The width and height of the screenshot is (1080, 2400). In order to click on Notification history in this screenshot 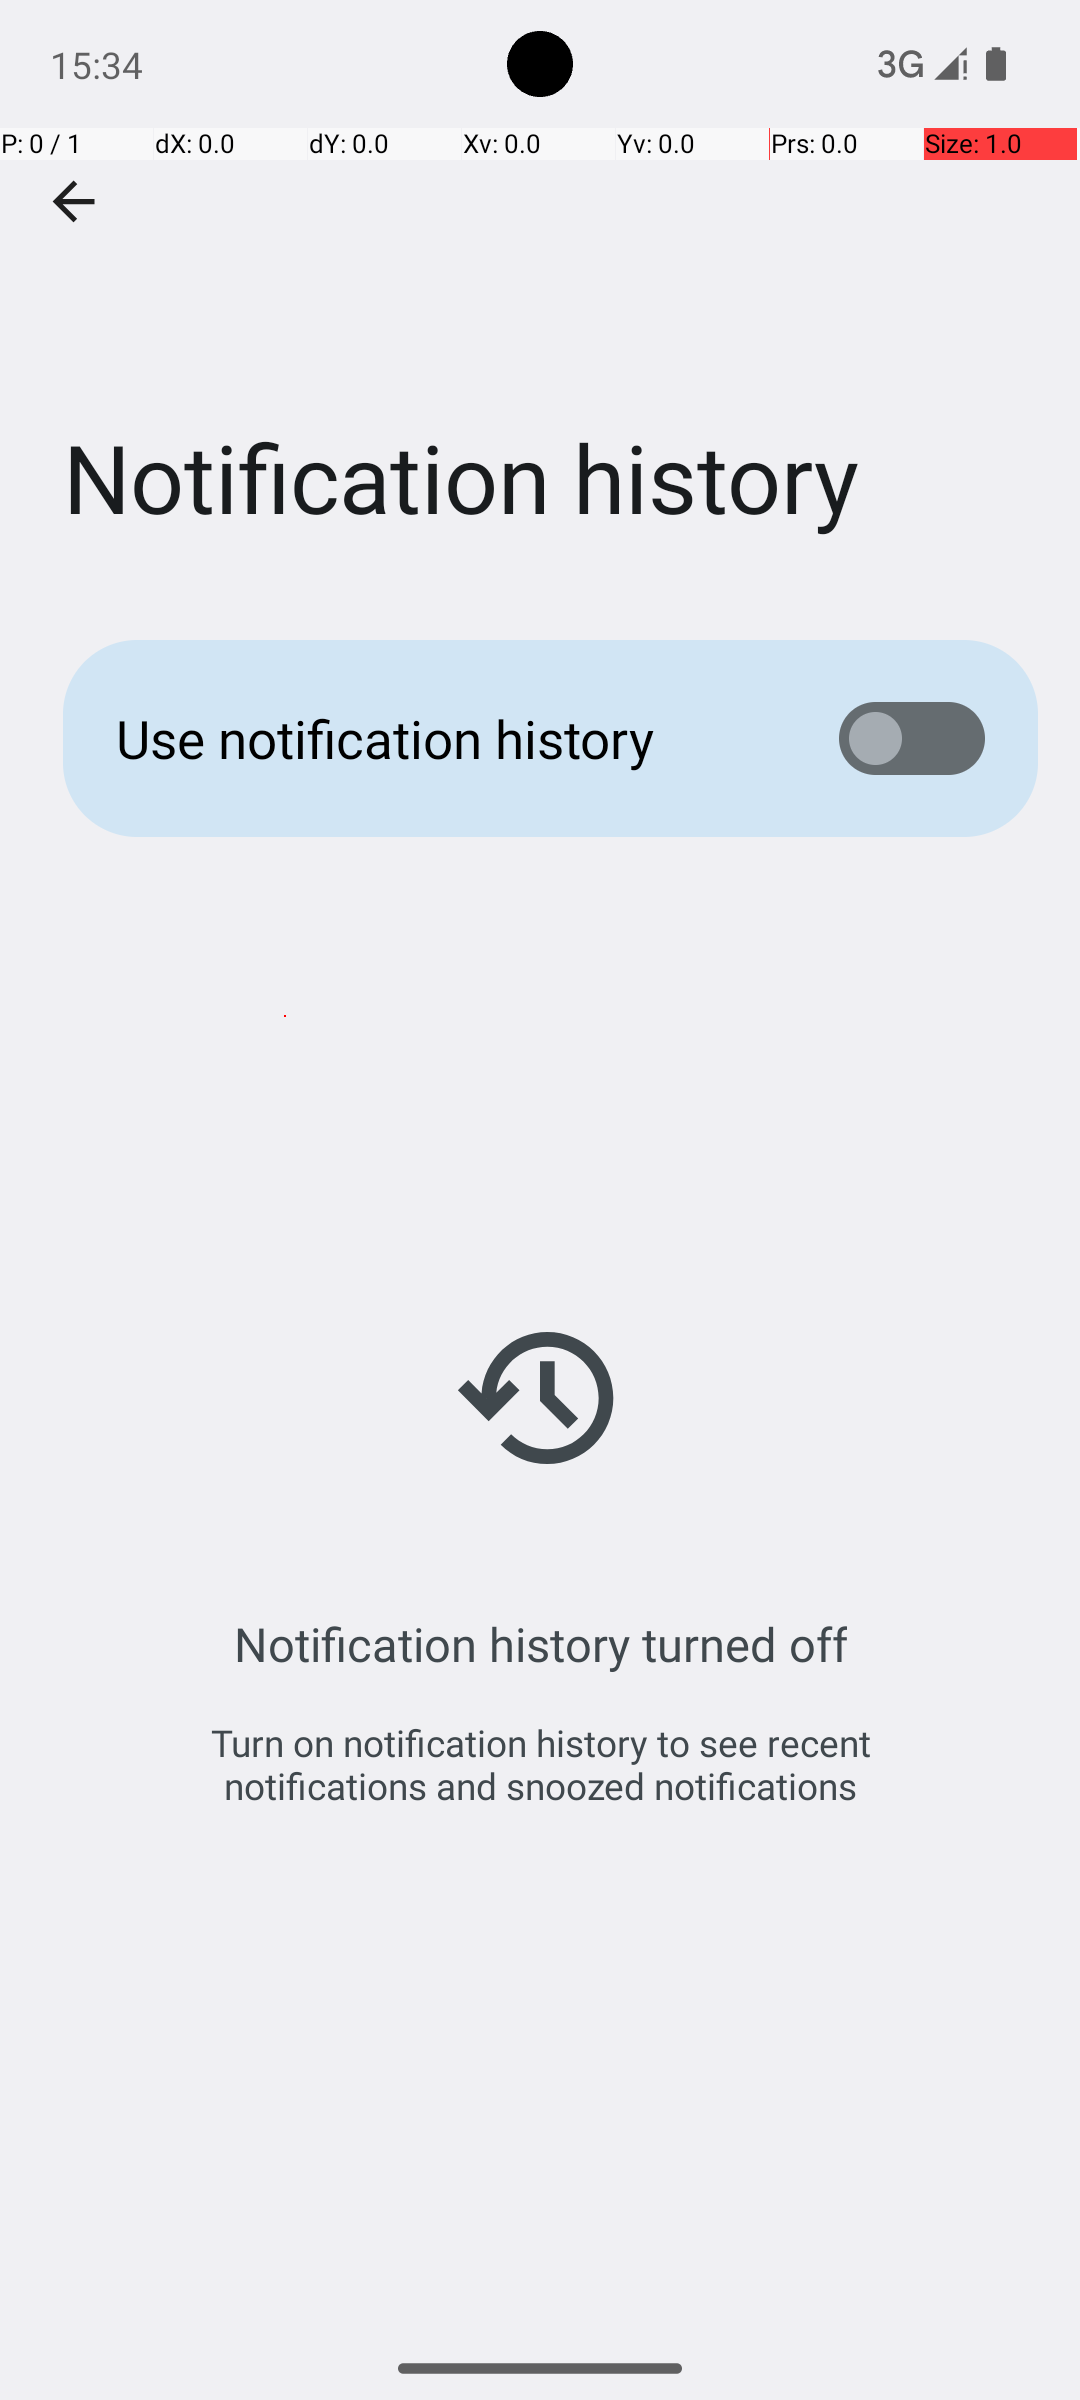, I will do `click(540, 299)`.